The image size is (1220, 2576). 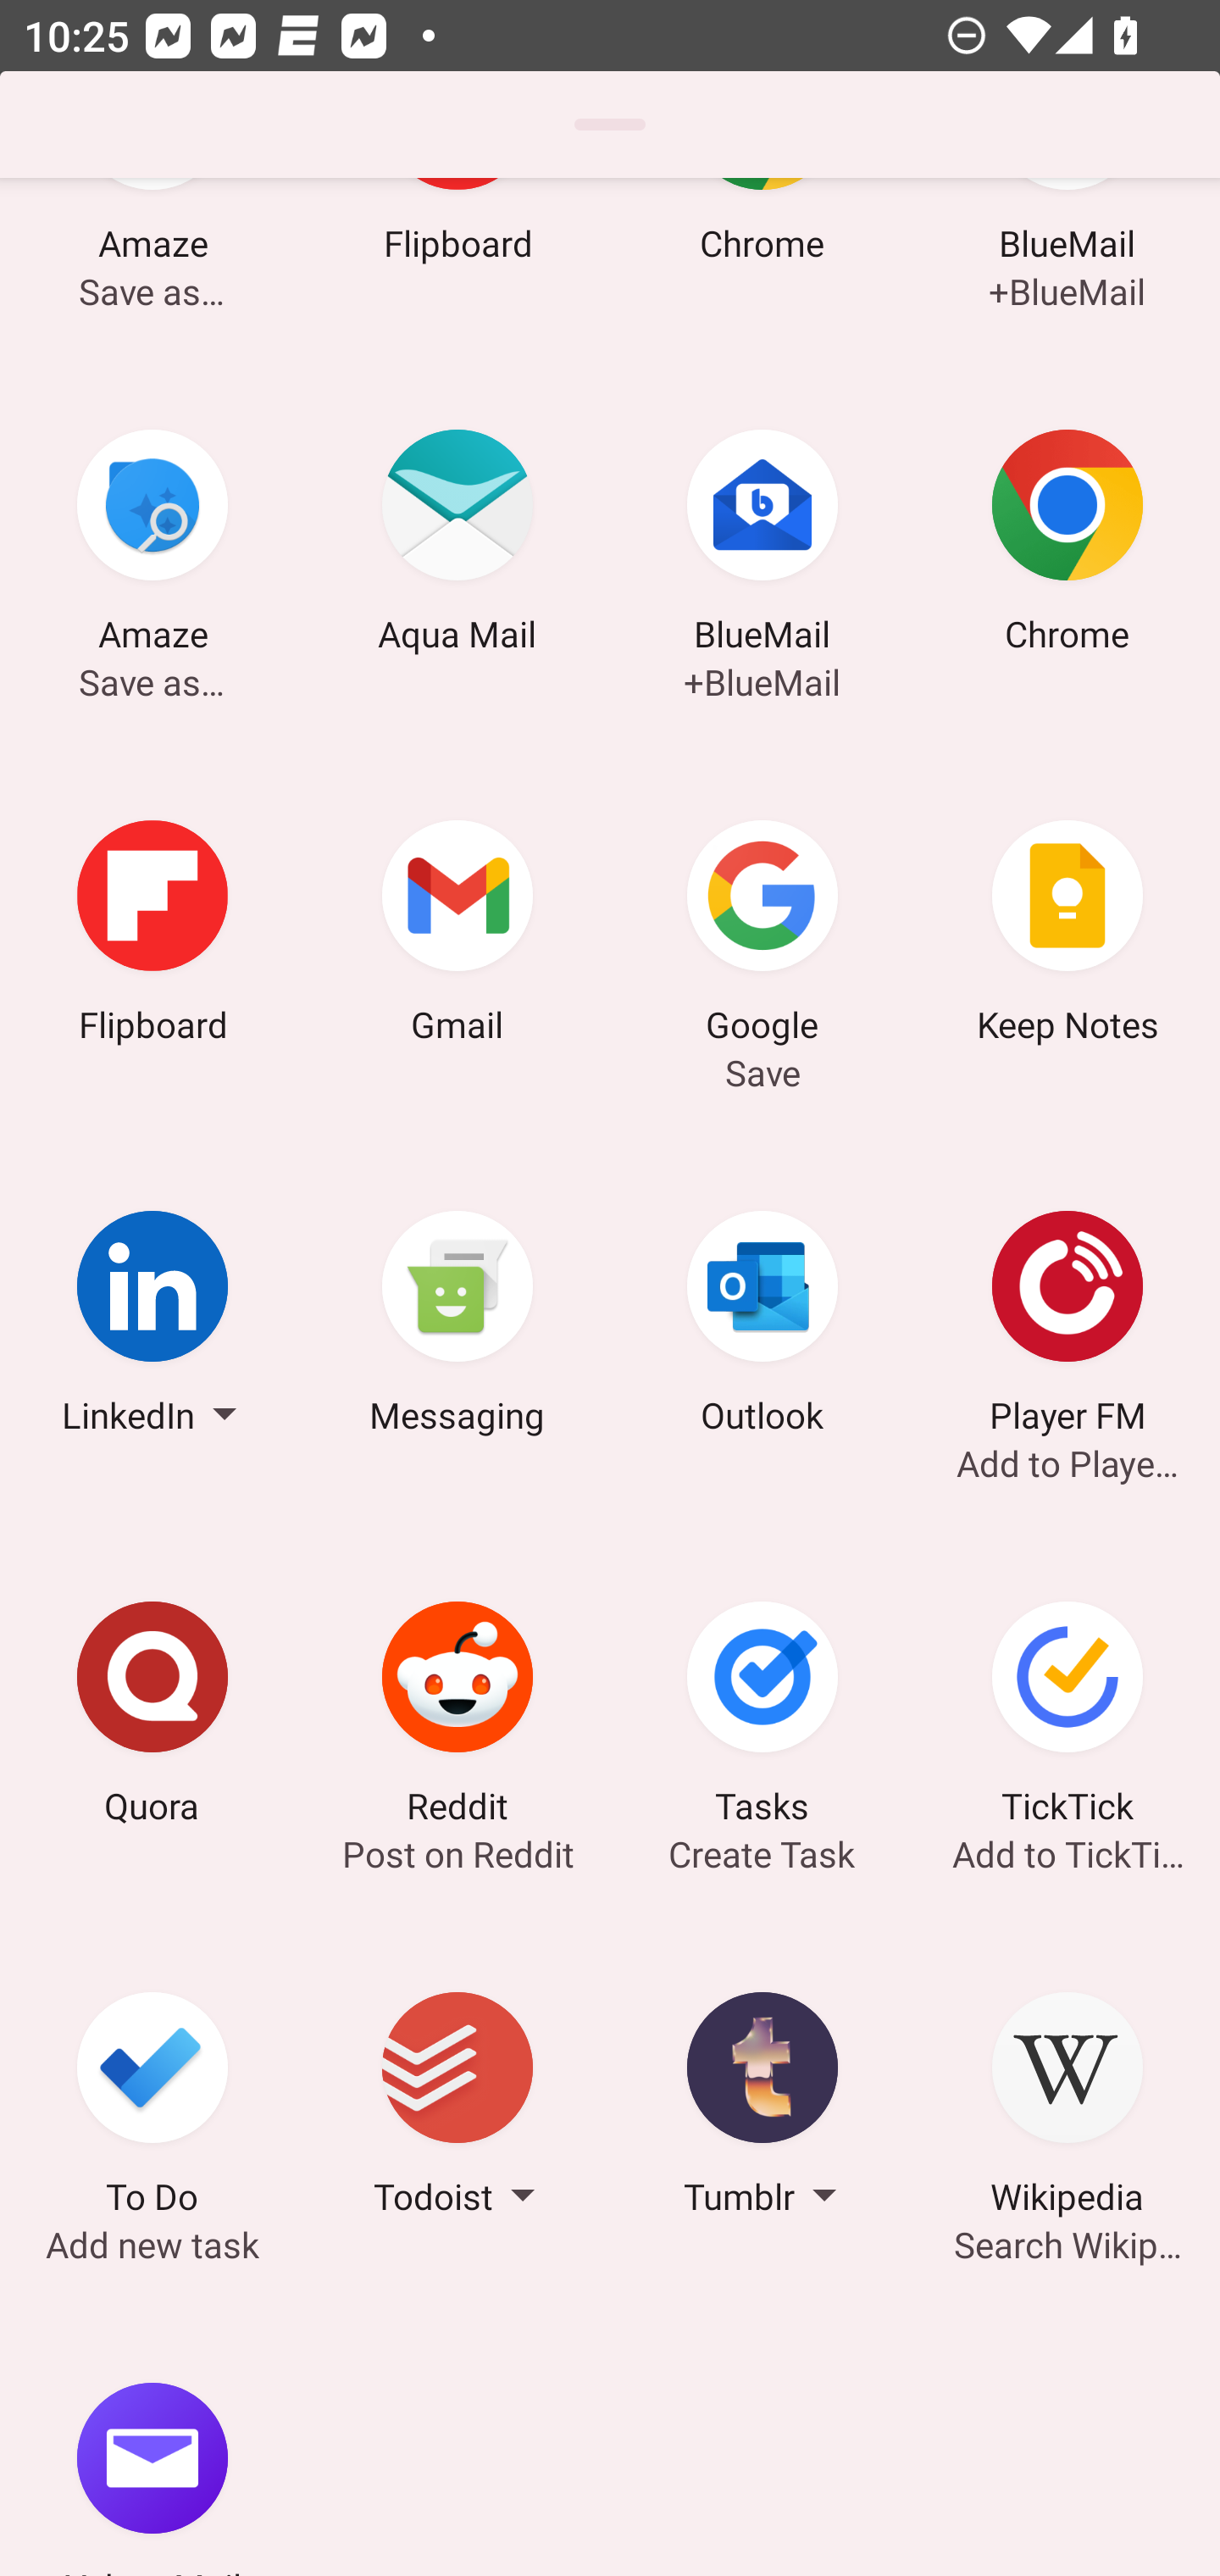 I want to click on Chrome, so click(x=1067, y=546).